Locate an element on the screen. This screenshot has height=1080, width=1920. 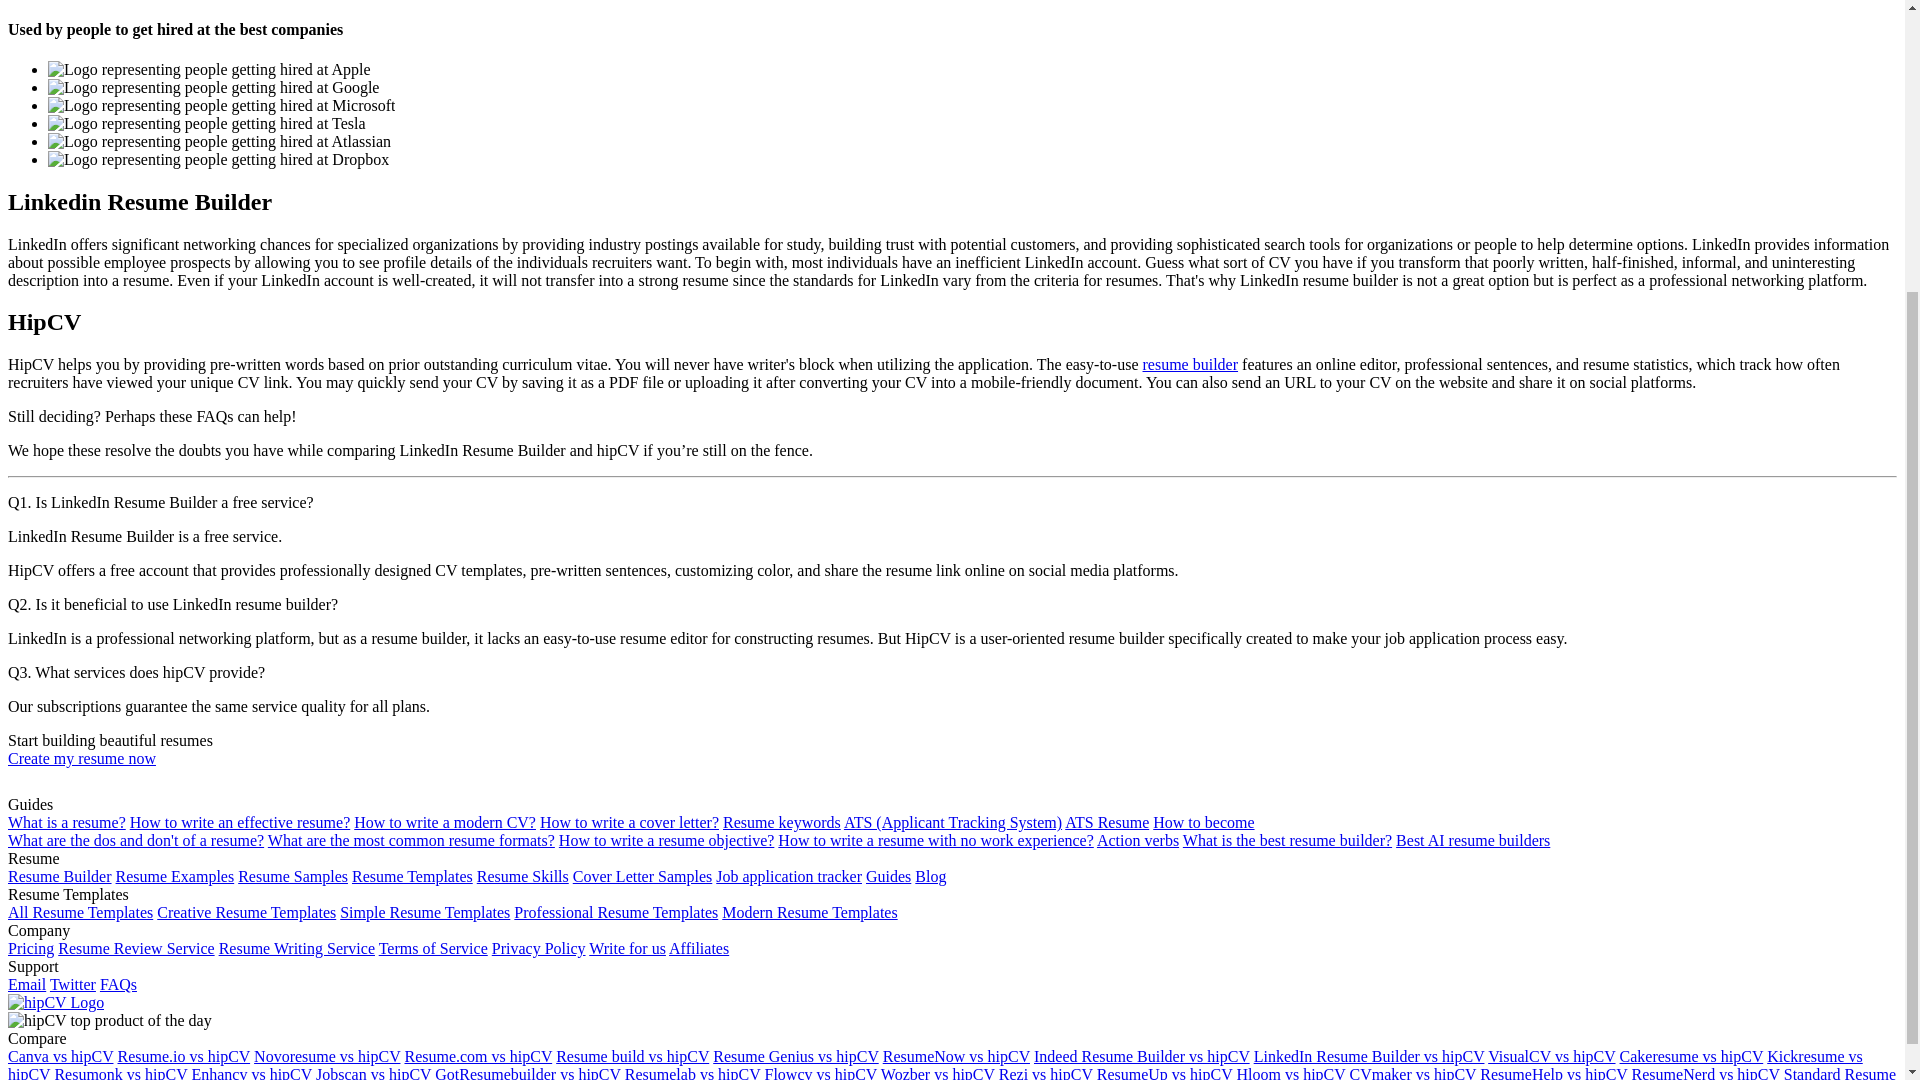
ATS Resume is located at coordinates (1106, 822).